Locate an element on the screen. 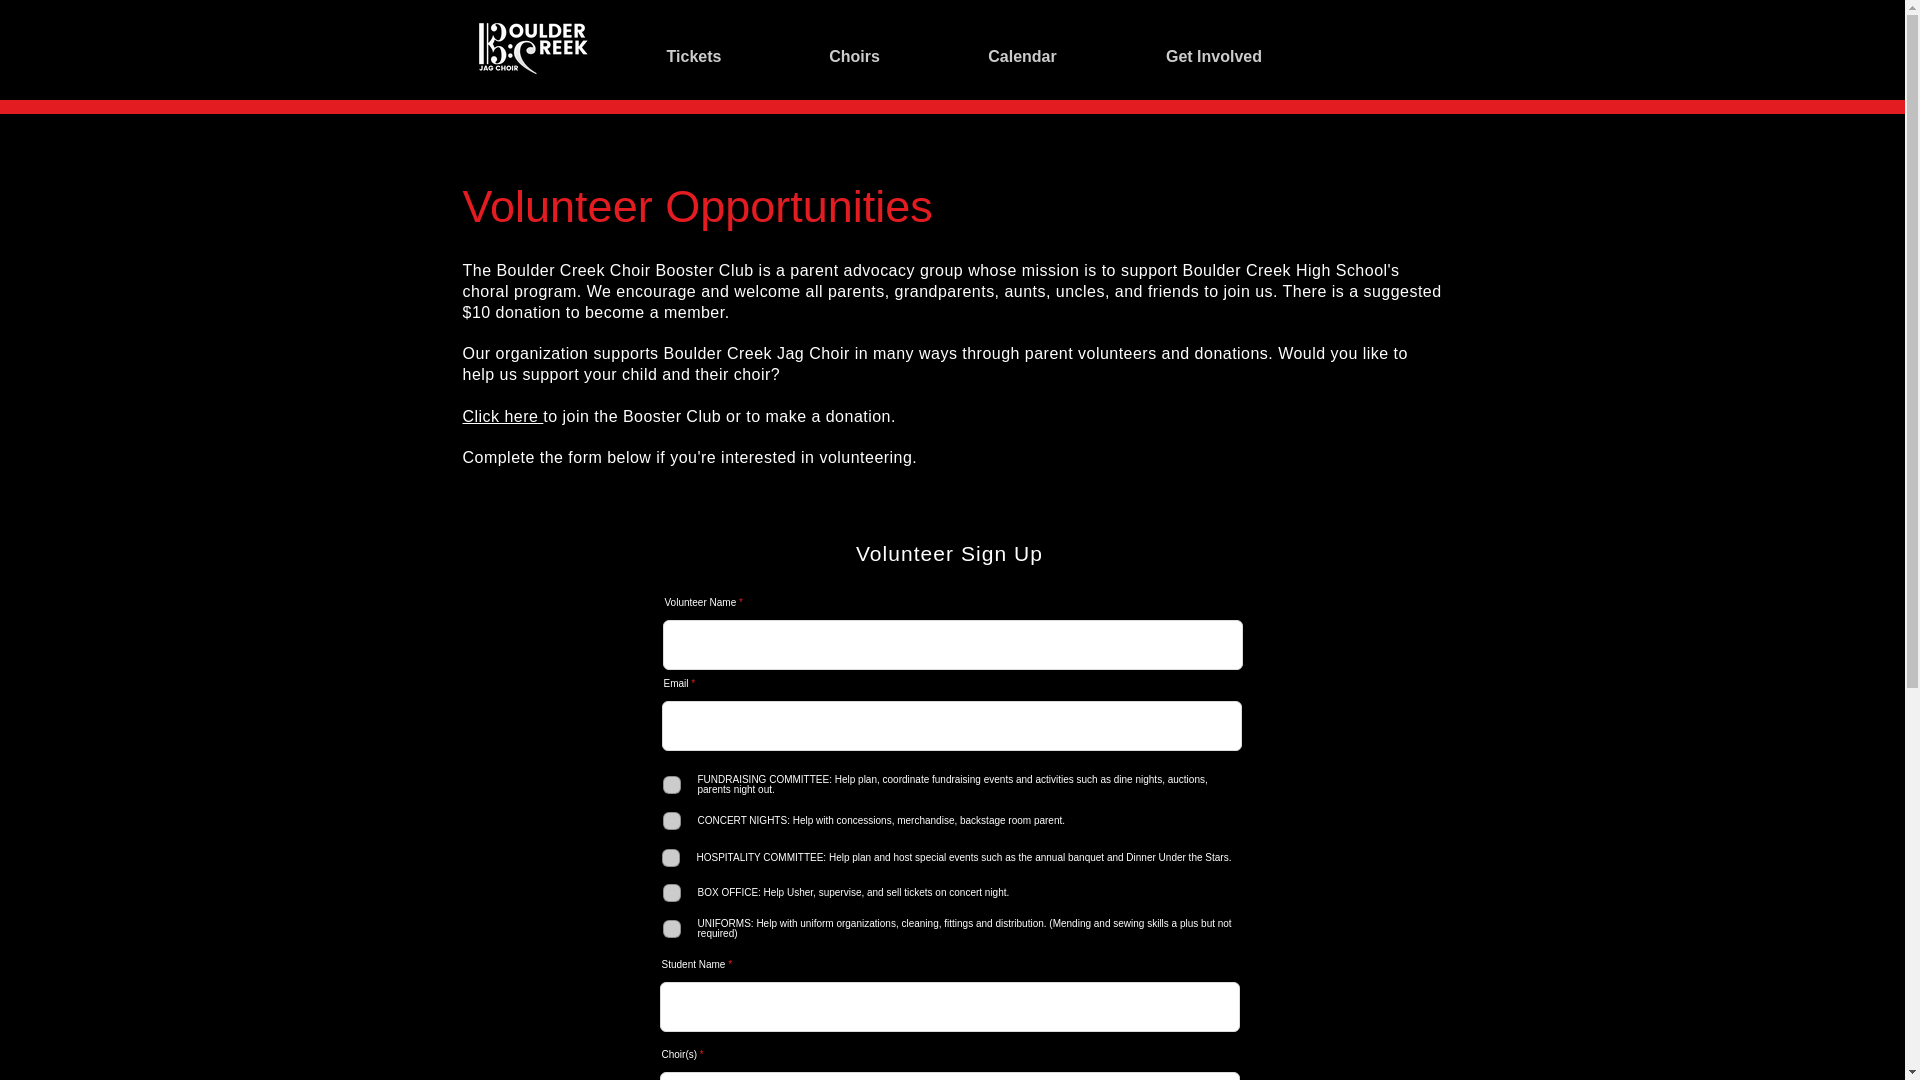 The width and height of the screenshot is (1920, 1080). Click here  is located at coordinates (502, 416).